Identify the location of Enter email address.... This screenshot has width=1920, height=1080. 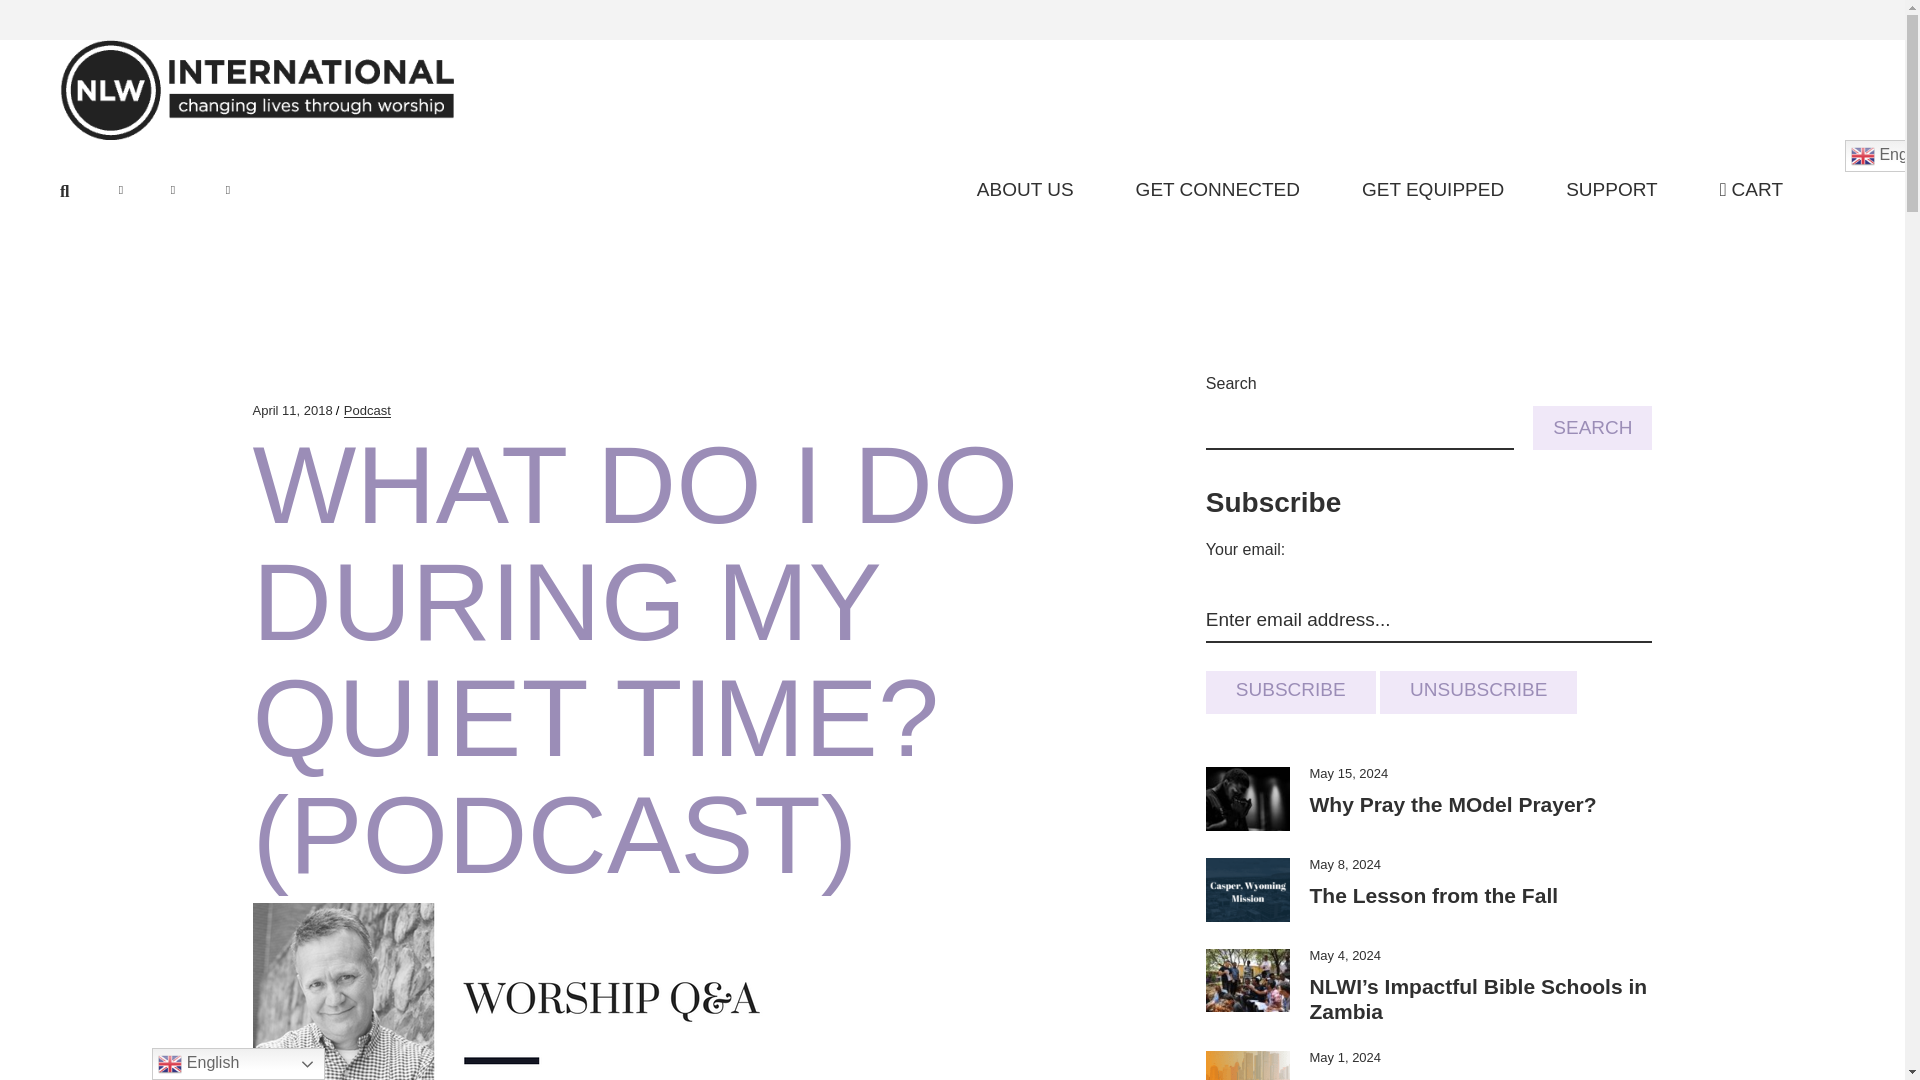
(1429, 620).